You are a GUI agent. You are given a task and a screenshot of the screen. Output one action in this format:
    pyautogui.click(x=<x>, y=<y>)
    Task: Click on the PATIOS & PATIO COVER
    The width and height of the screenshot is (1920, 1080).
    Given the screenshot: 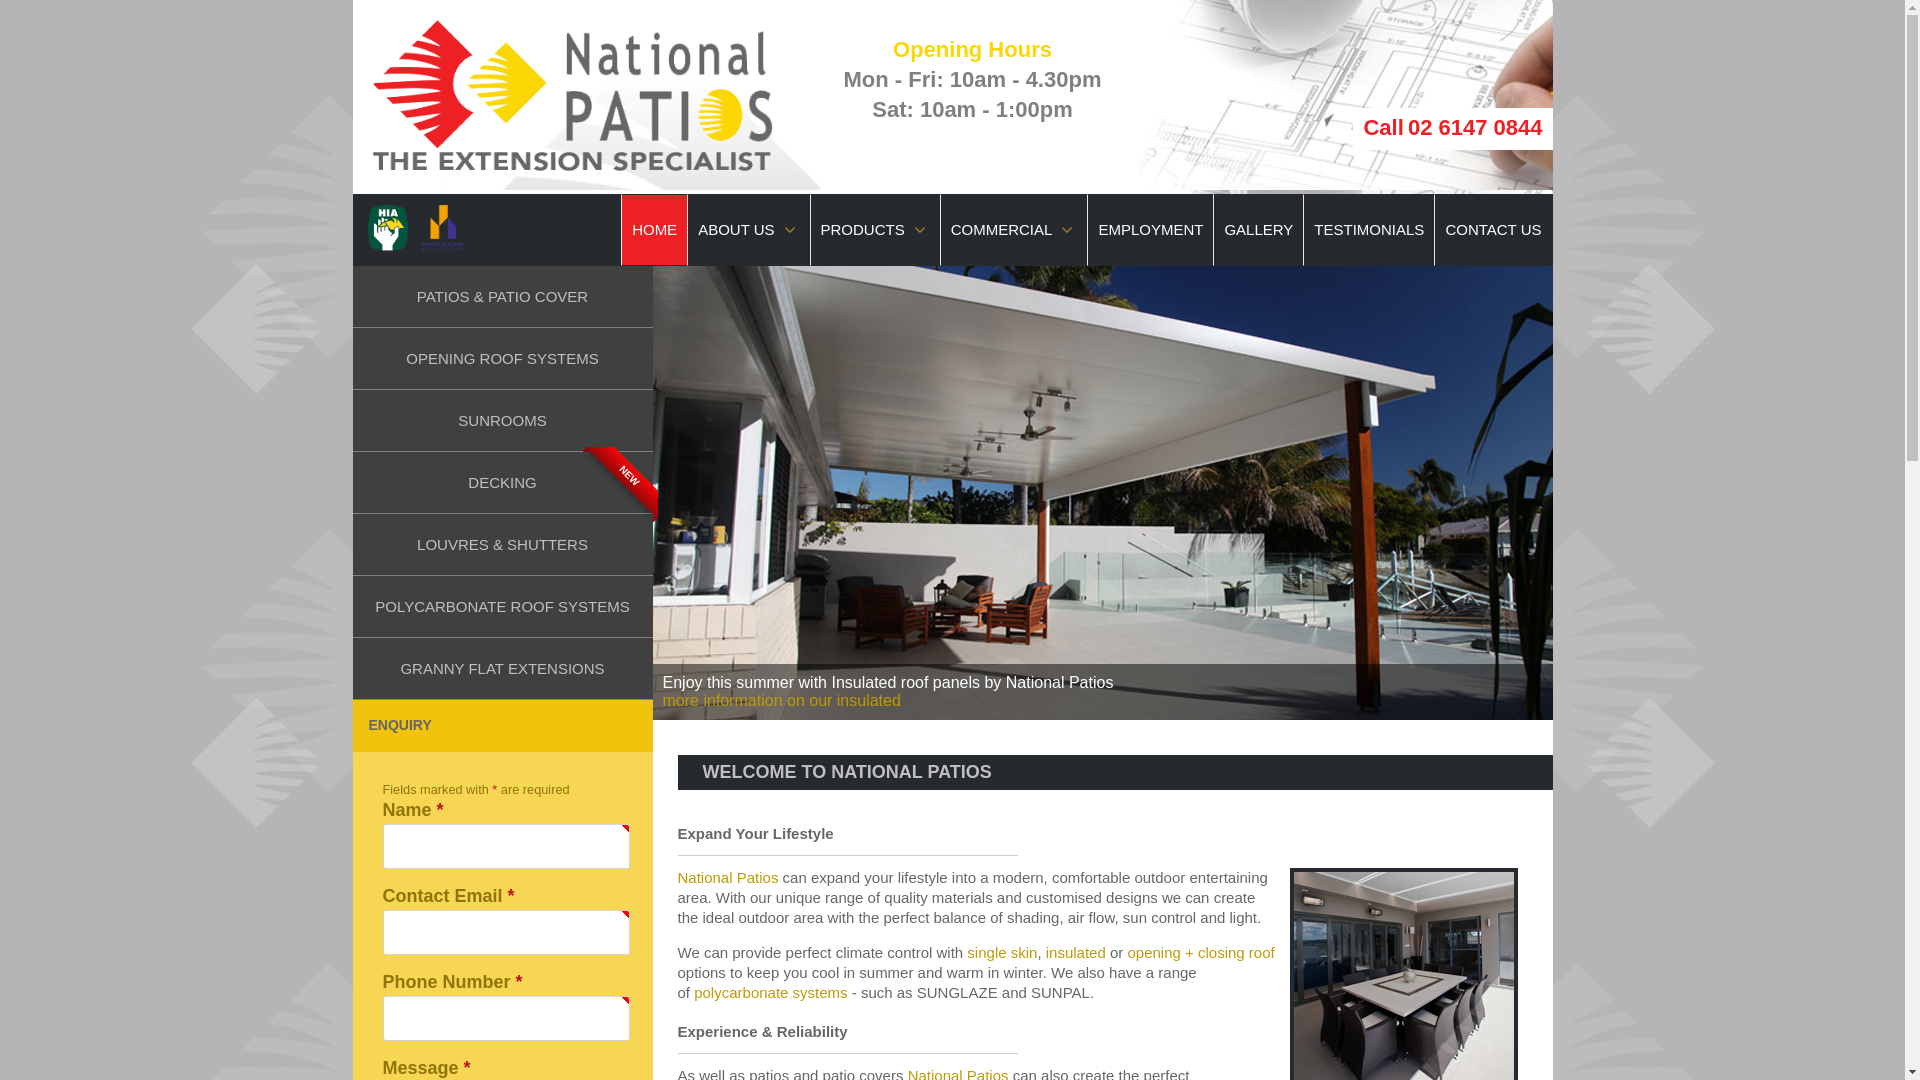 What is the action you would take?
    pyautogui.click(x=502, y=297)
    